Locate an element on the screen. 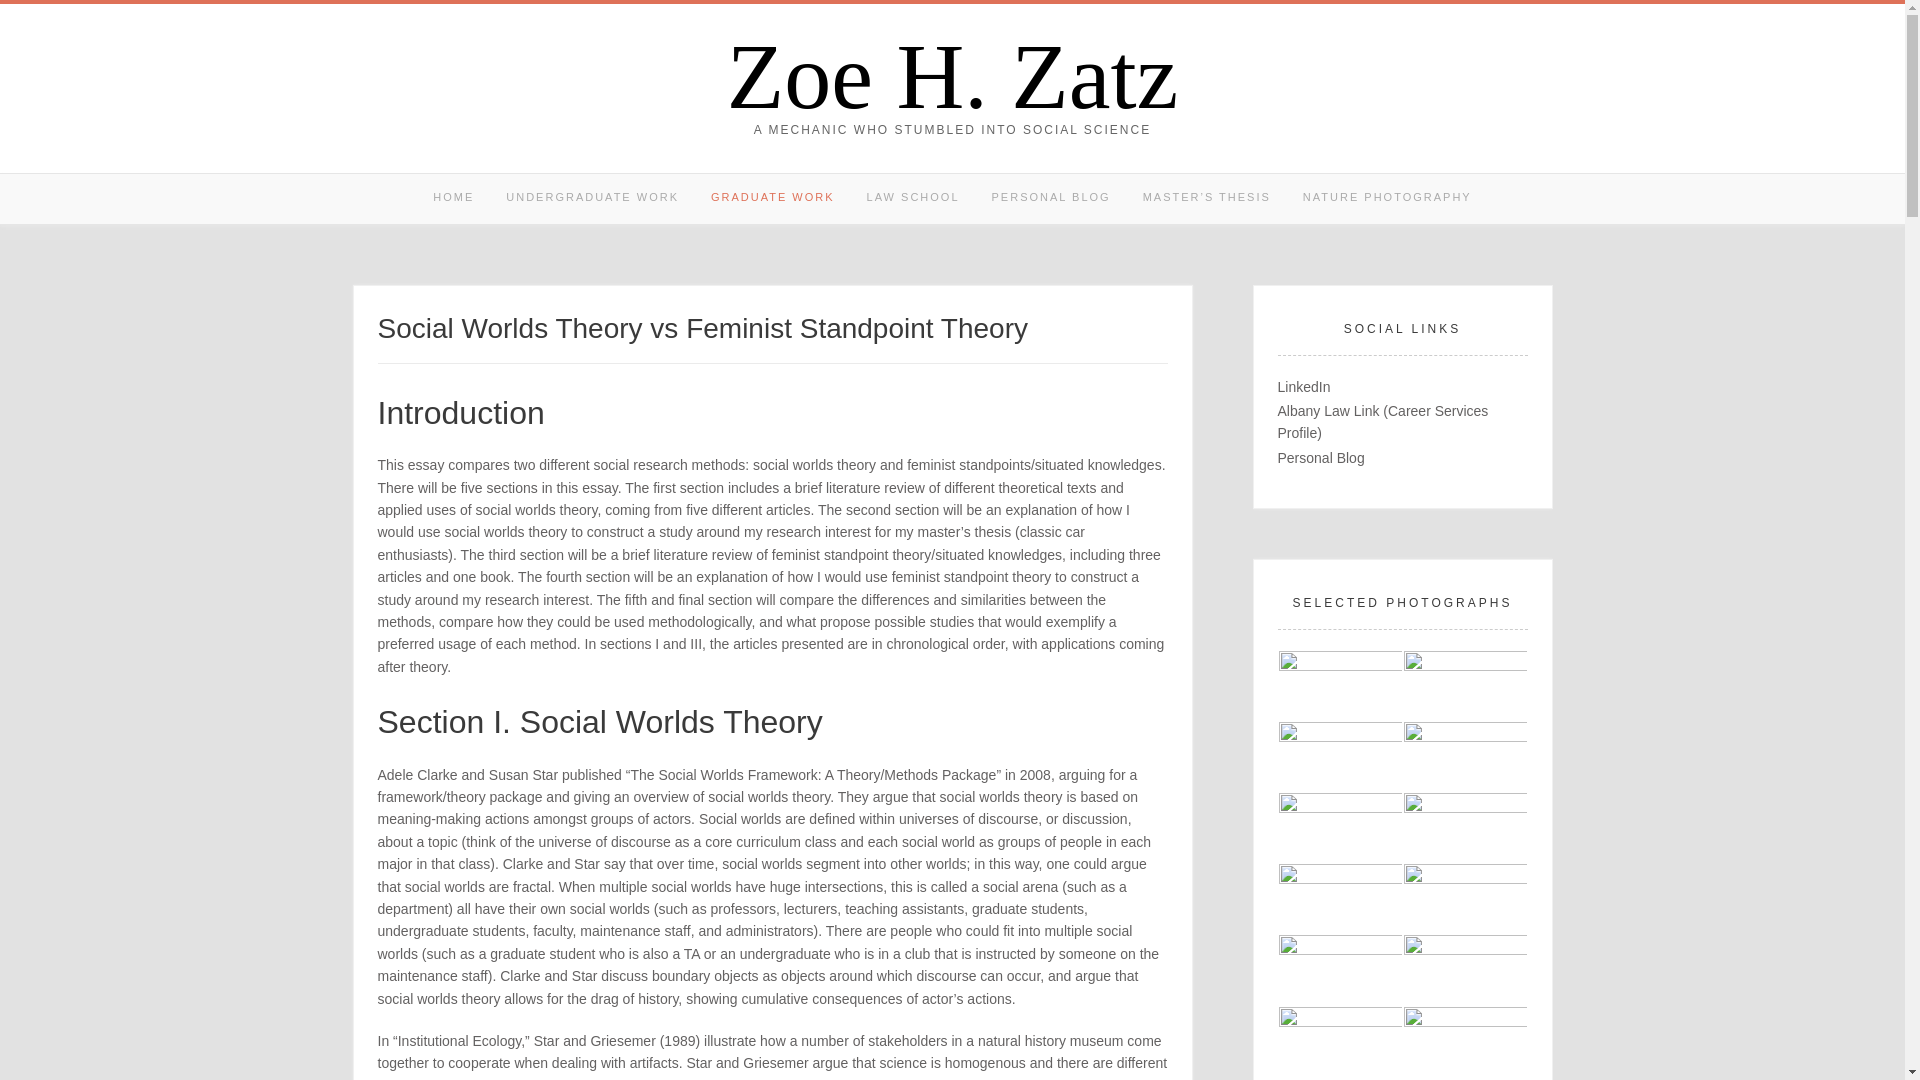 Image resolution: width=1920 pixels, height=1080 pixels. UNDERGRADUATE WORK is located at coordinates (592, 198).